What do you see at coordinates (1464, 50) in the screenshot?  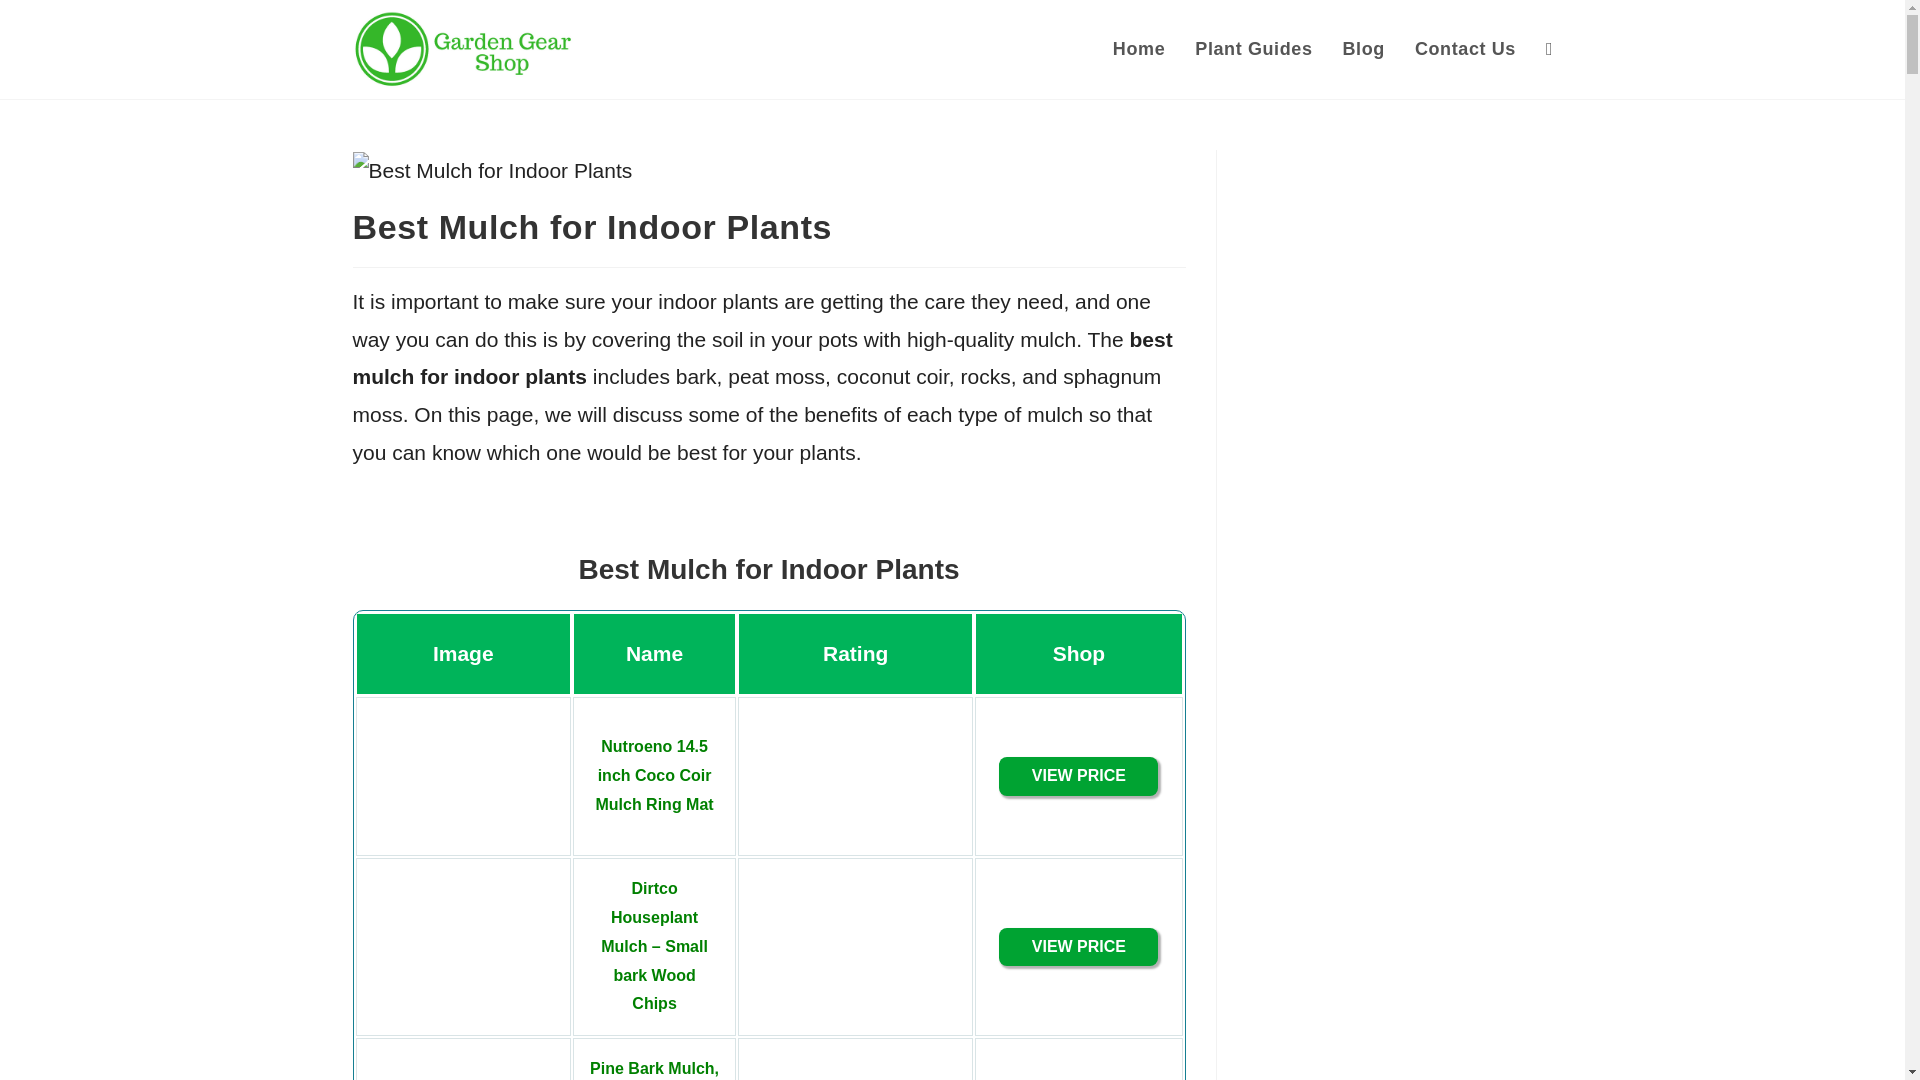 I see `Contact Us` at bounding box center [1464, 50].